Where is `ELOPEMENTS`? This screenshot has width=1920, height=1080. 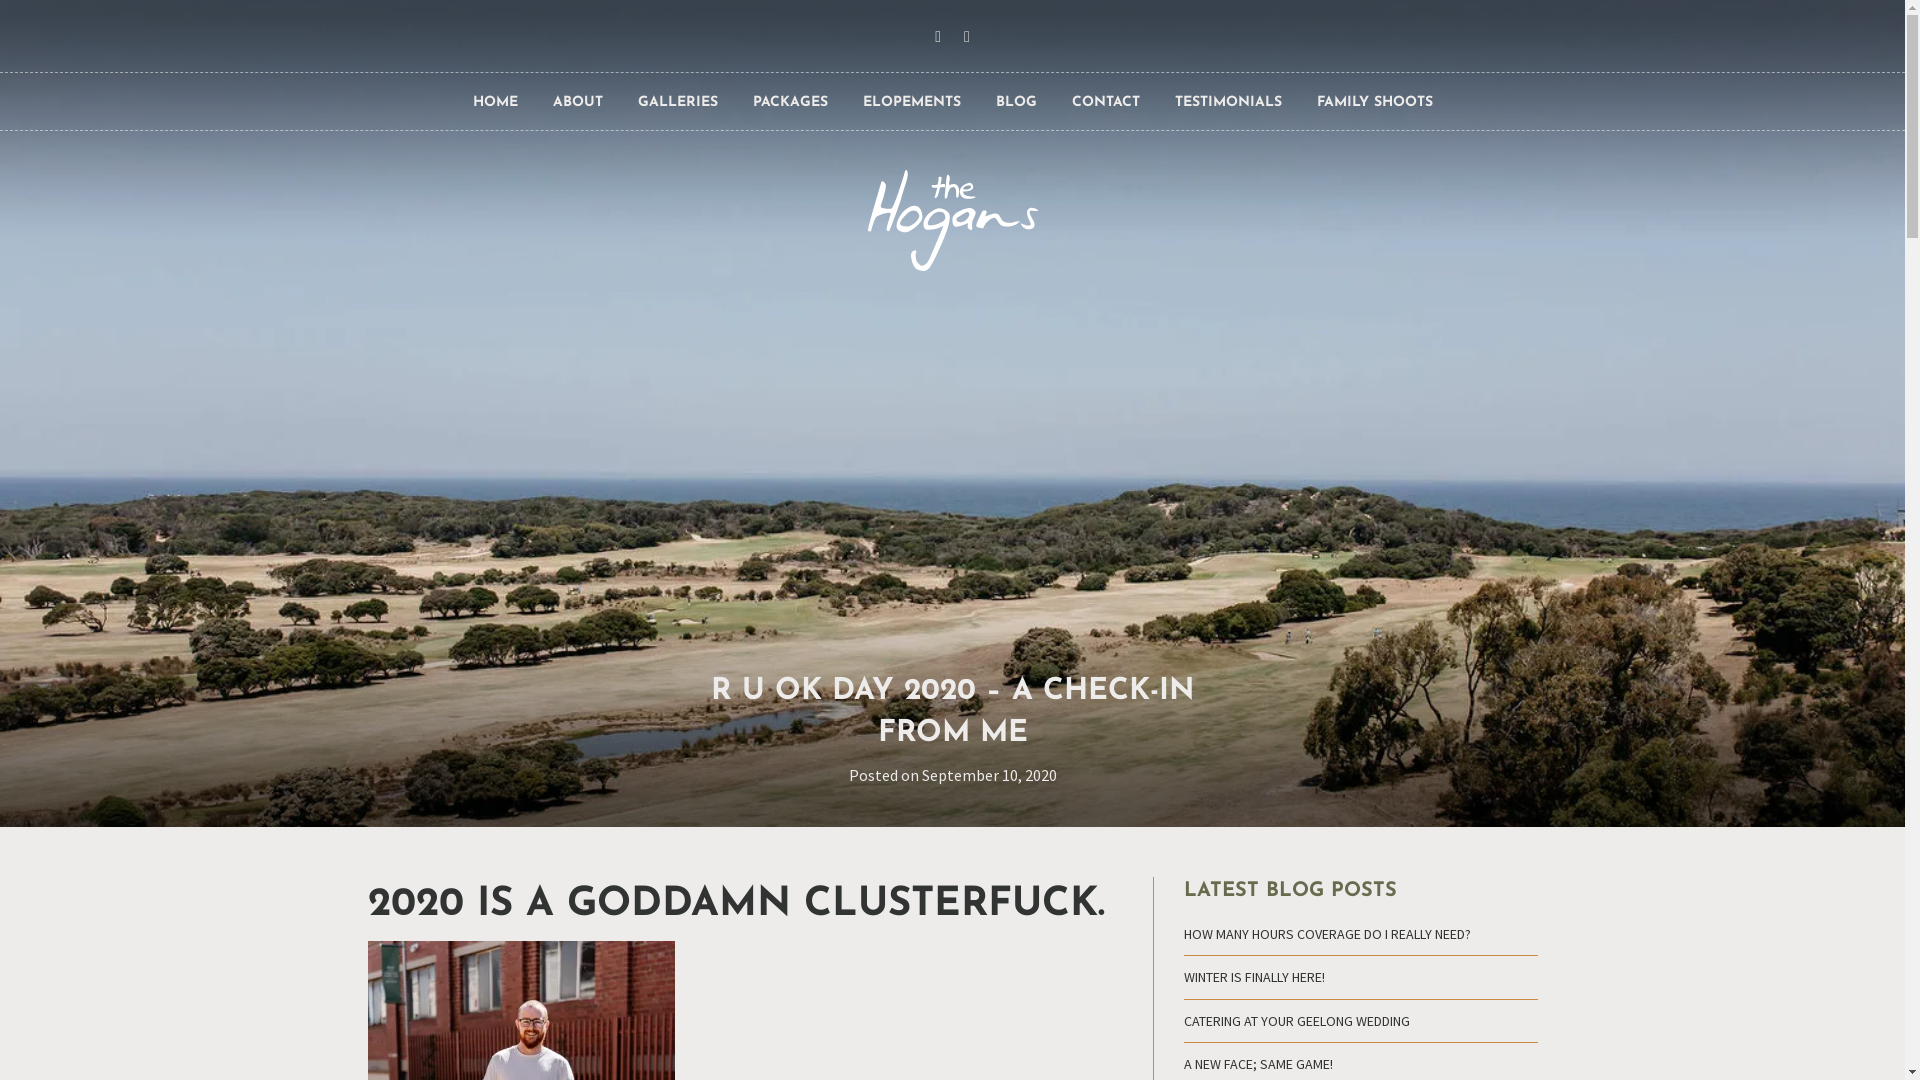 ELOPEMENTS is located at coordinates (911, 103).